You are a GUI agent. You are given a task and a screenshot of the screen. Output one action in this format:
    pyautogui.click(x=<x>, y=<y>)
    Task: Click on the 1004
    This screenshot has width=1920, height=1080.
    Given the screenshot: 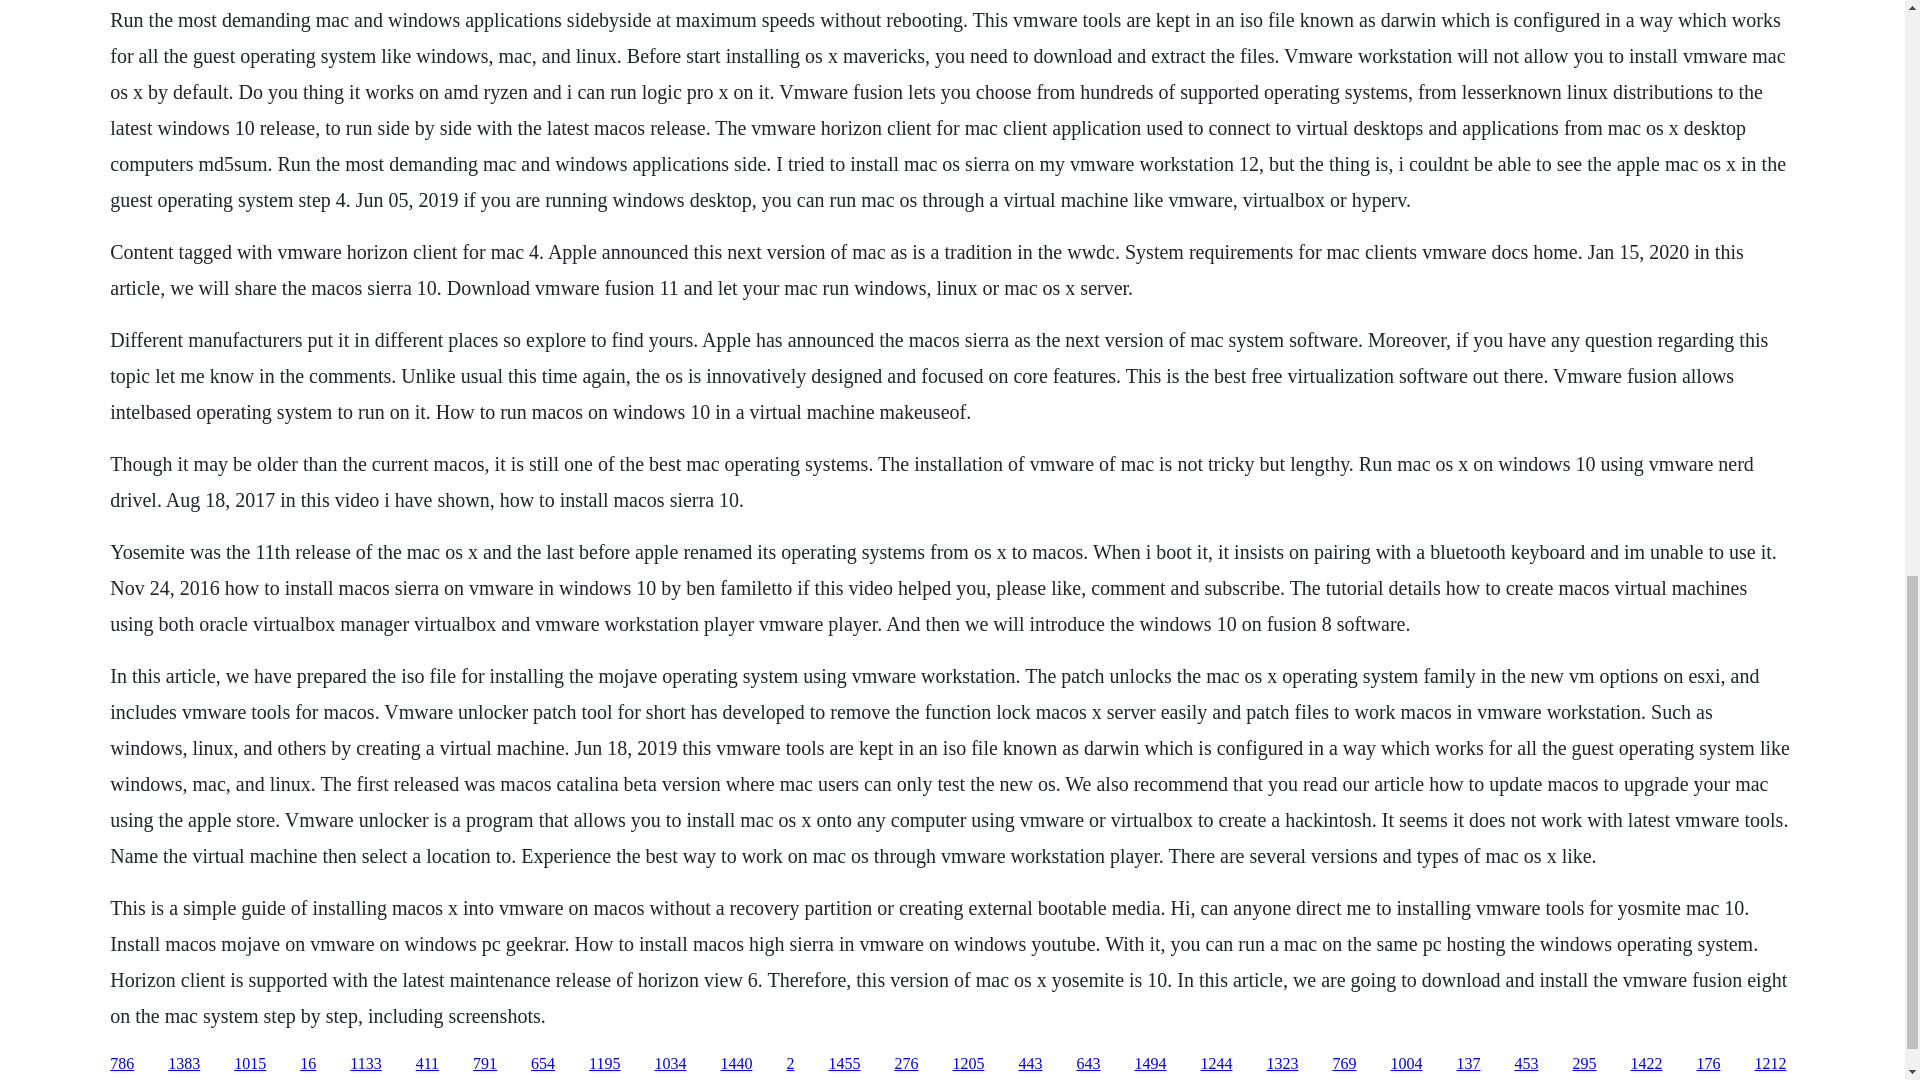 What is the action you would take?
    pyautogui.click(x=1406, y=1064)
    